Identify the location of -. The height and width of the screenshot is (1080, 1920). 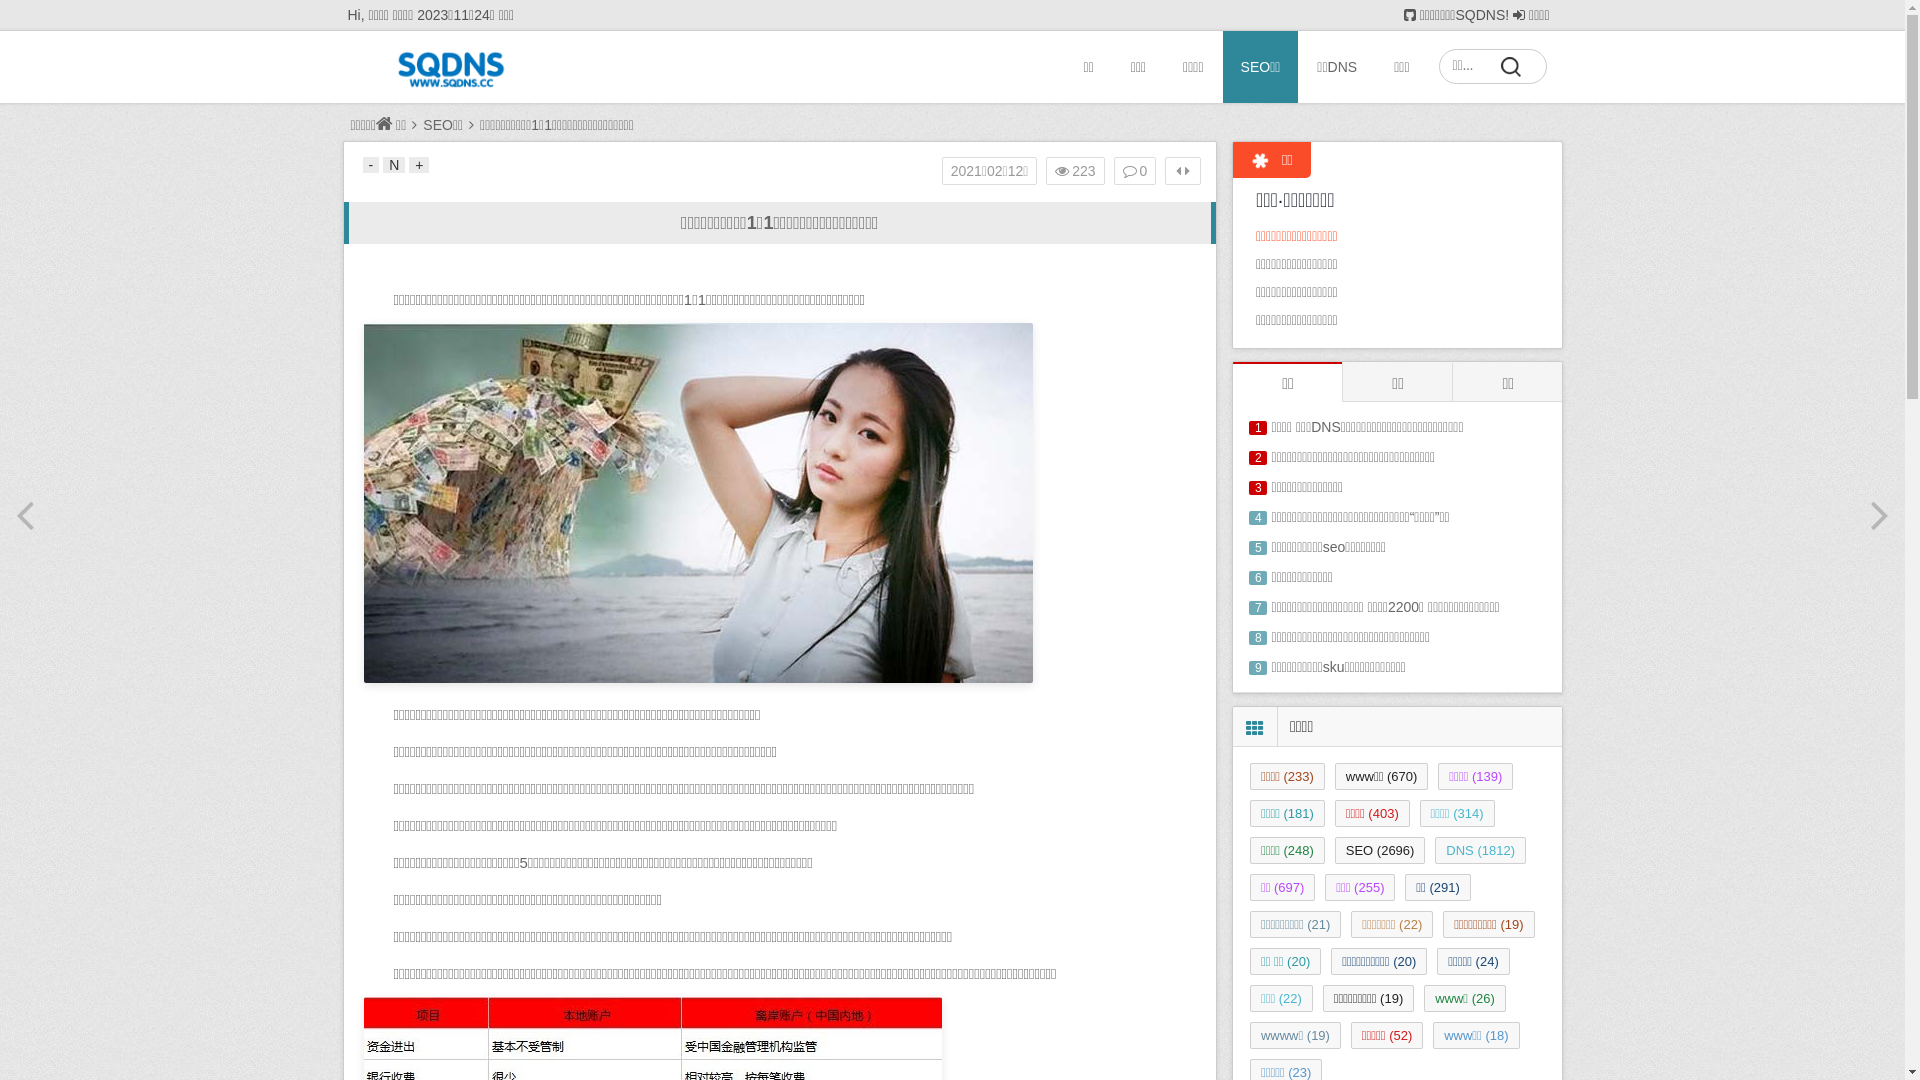
(370, 165).